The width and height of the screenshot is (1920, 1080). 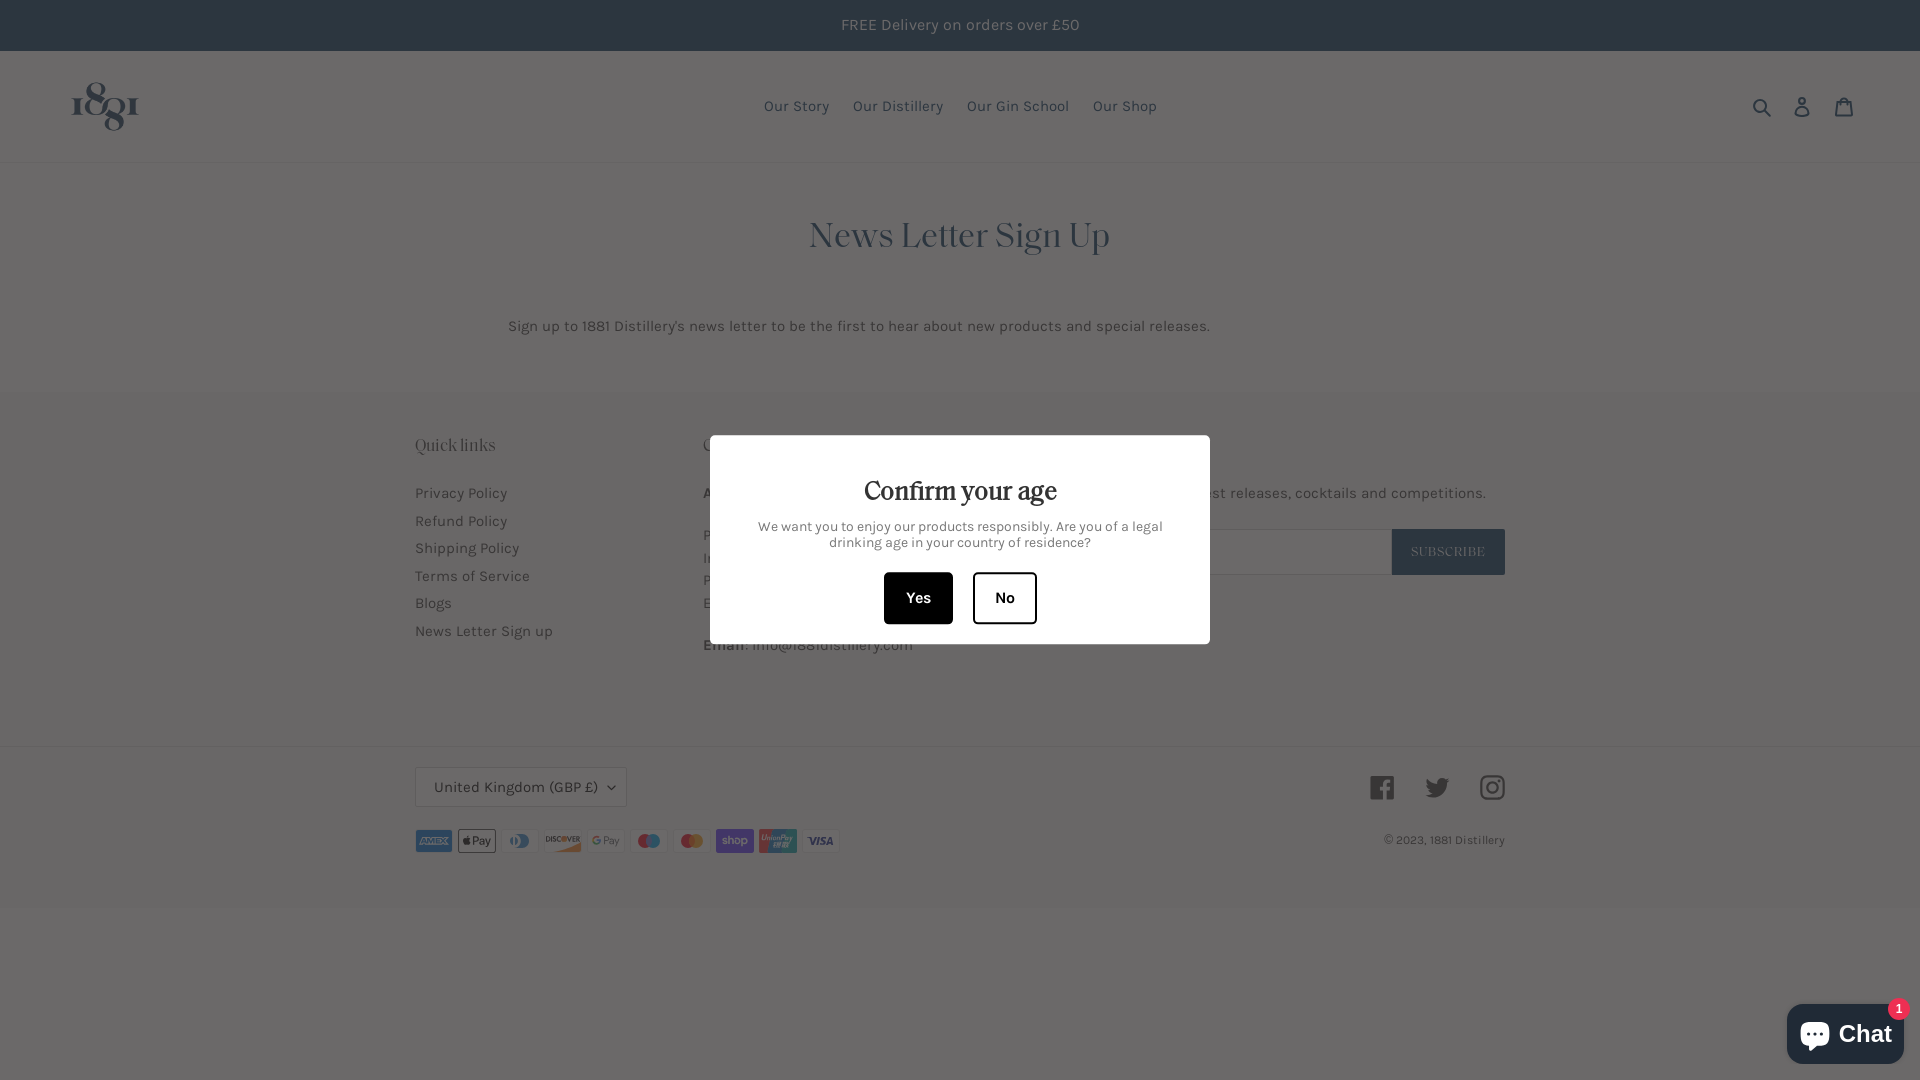 I want to click on Search, so click(x=1764, y=106).